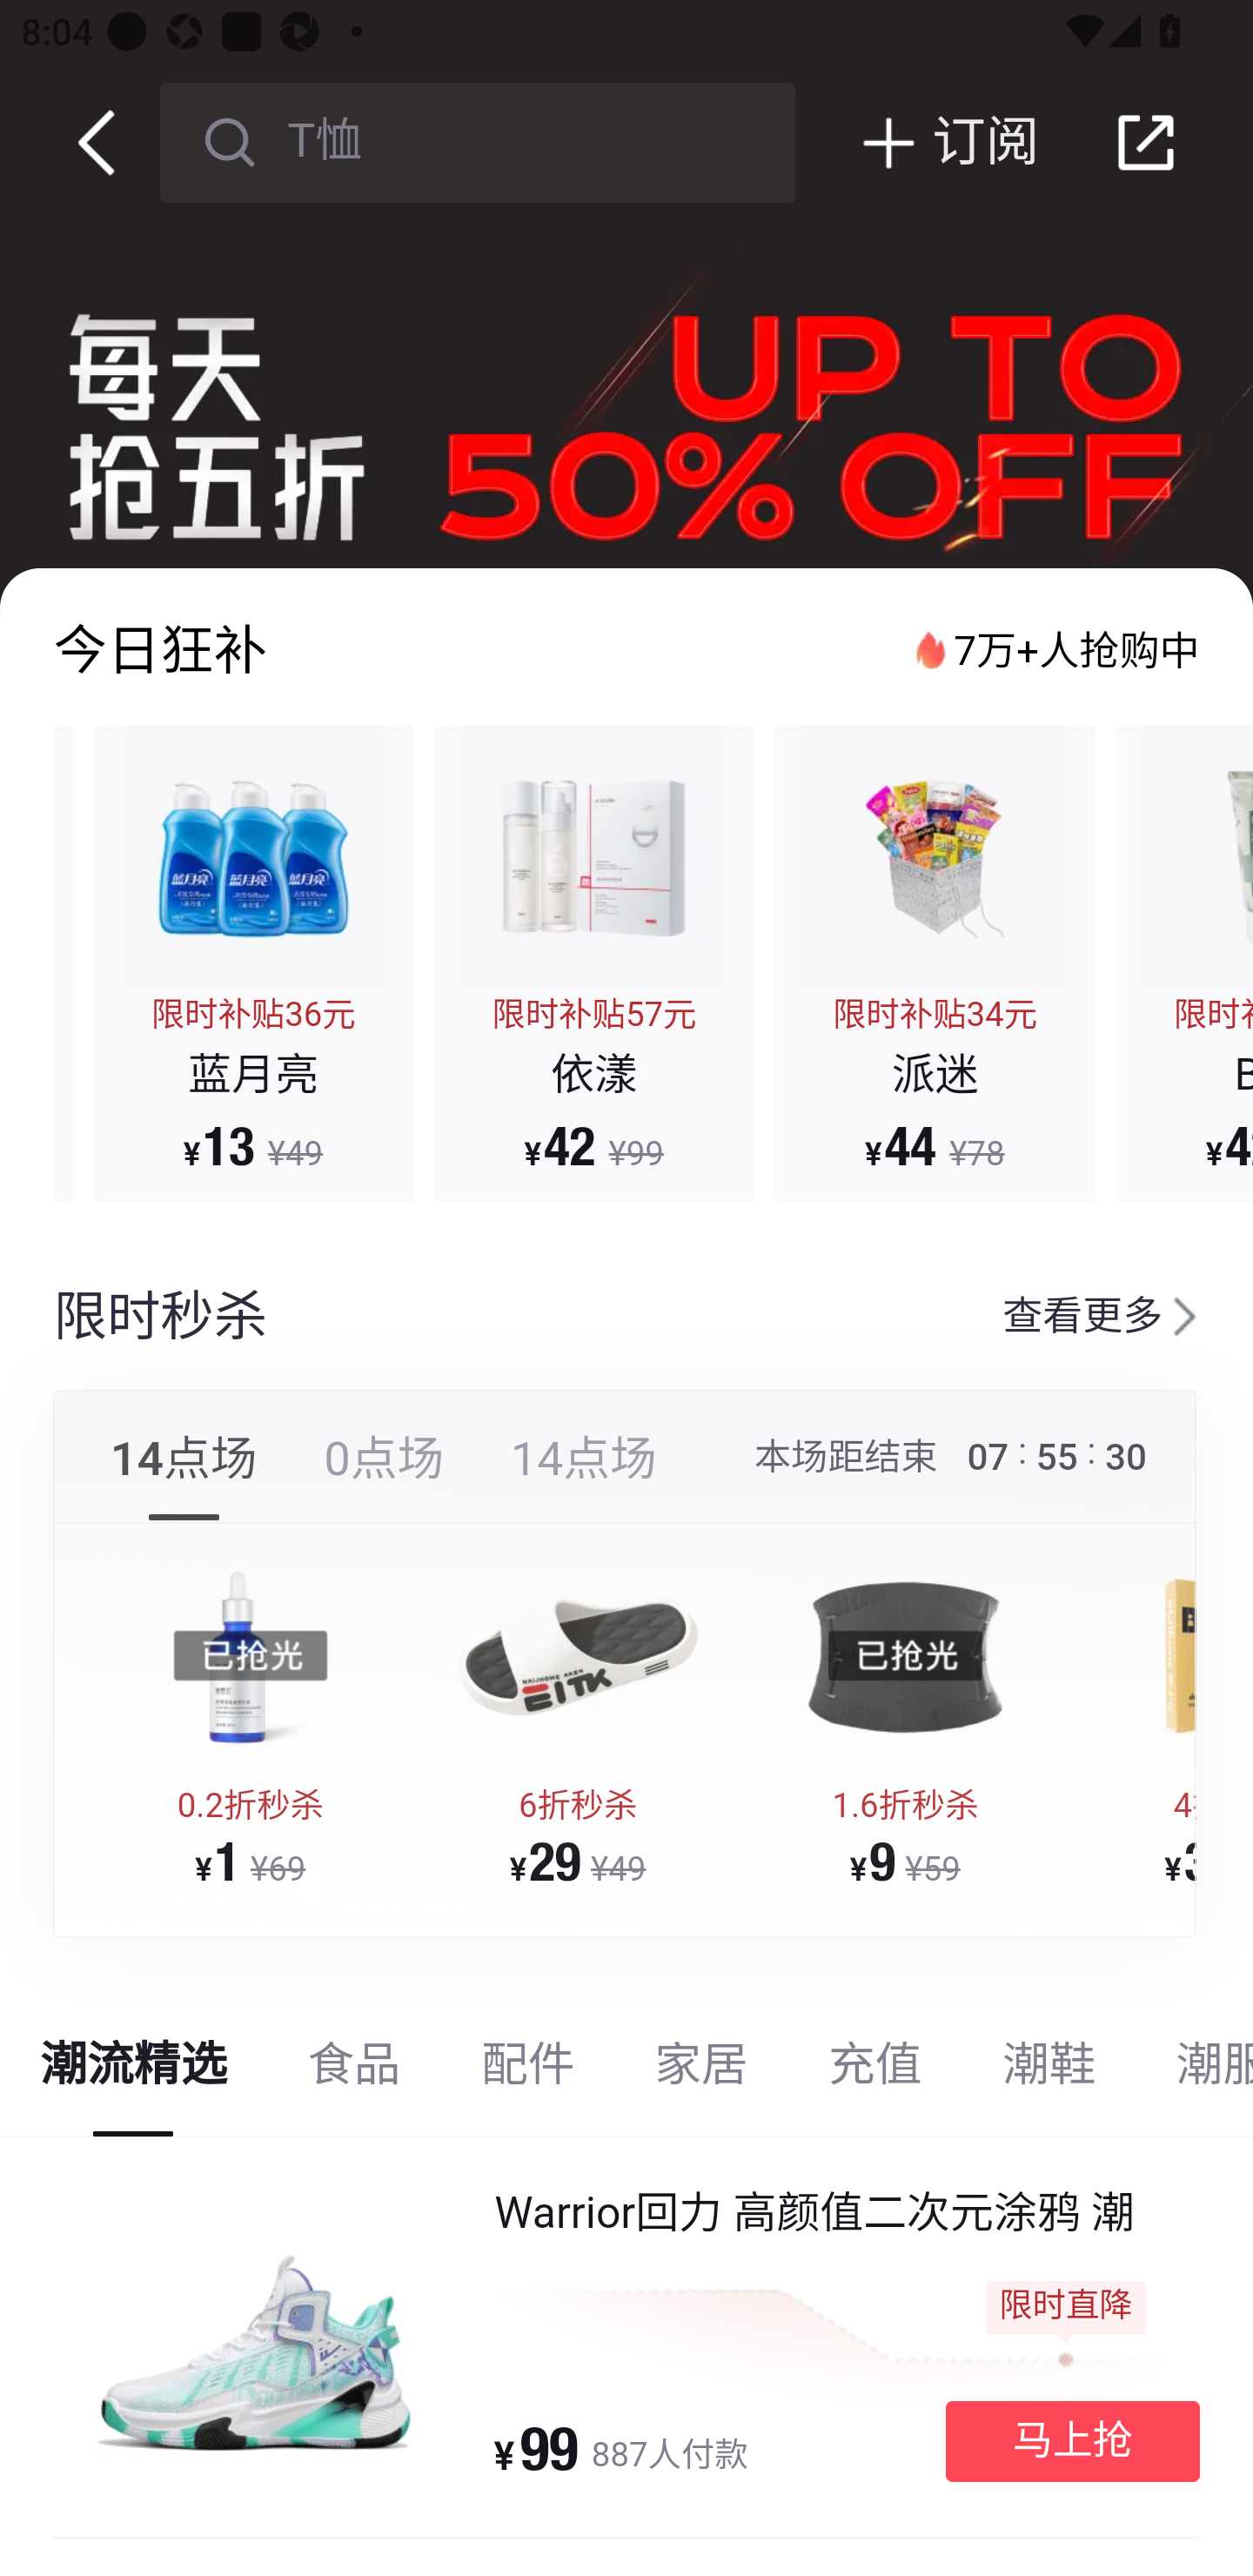 The width and height of the screenshot is (1253, 2576). What do you see at coordinates (917, 141) in the screenshot?
I see `订阅` at bounding box center [917, 141].